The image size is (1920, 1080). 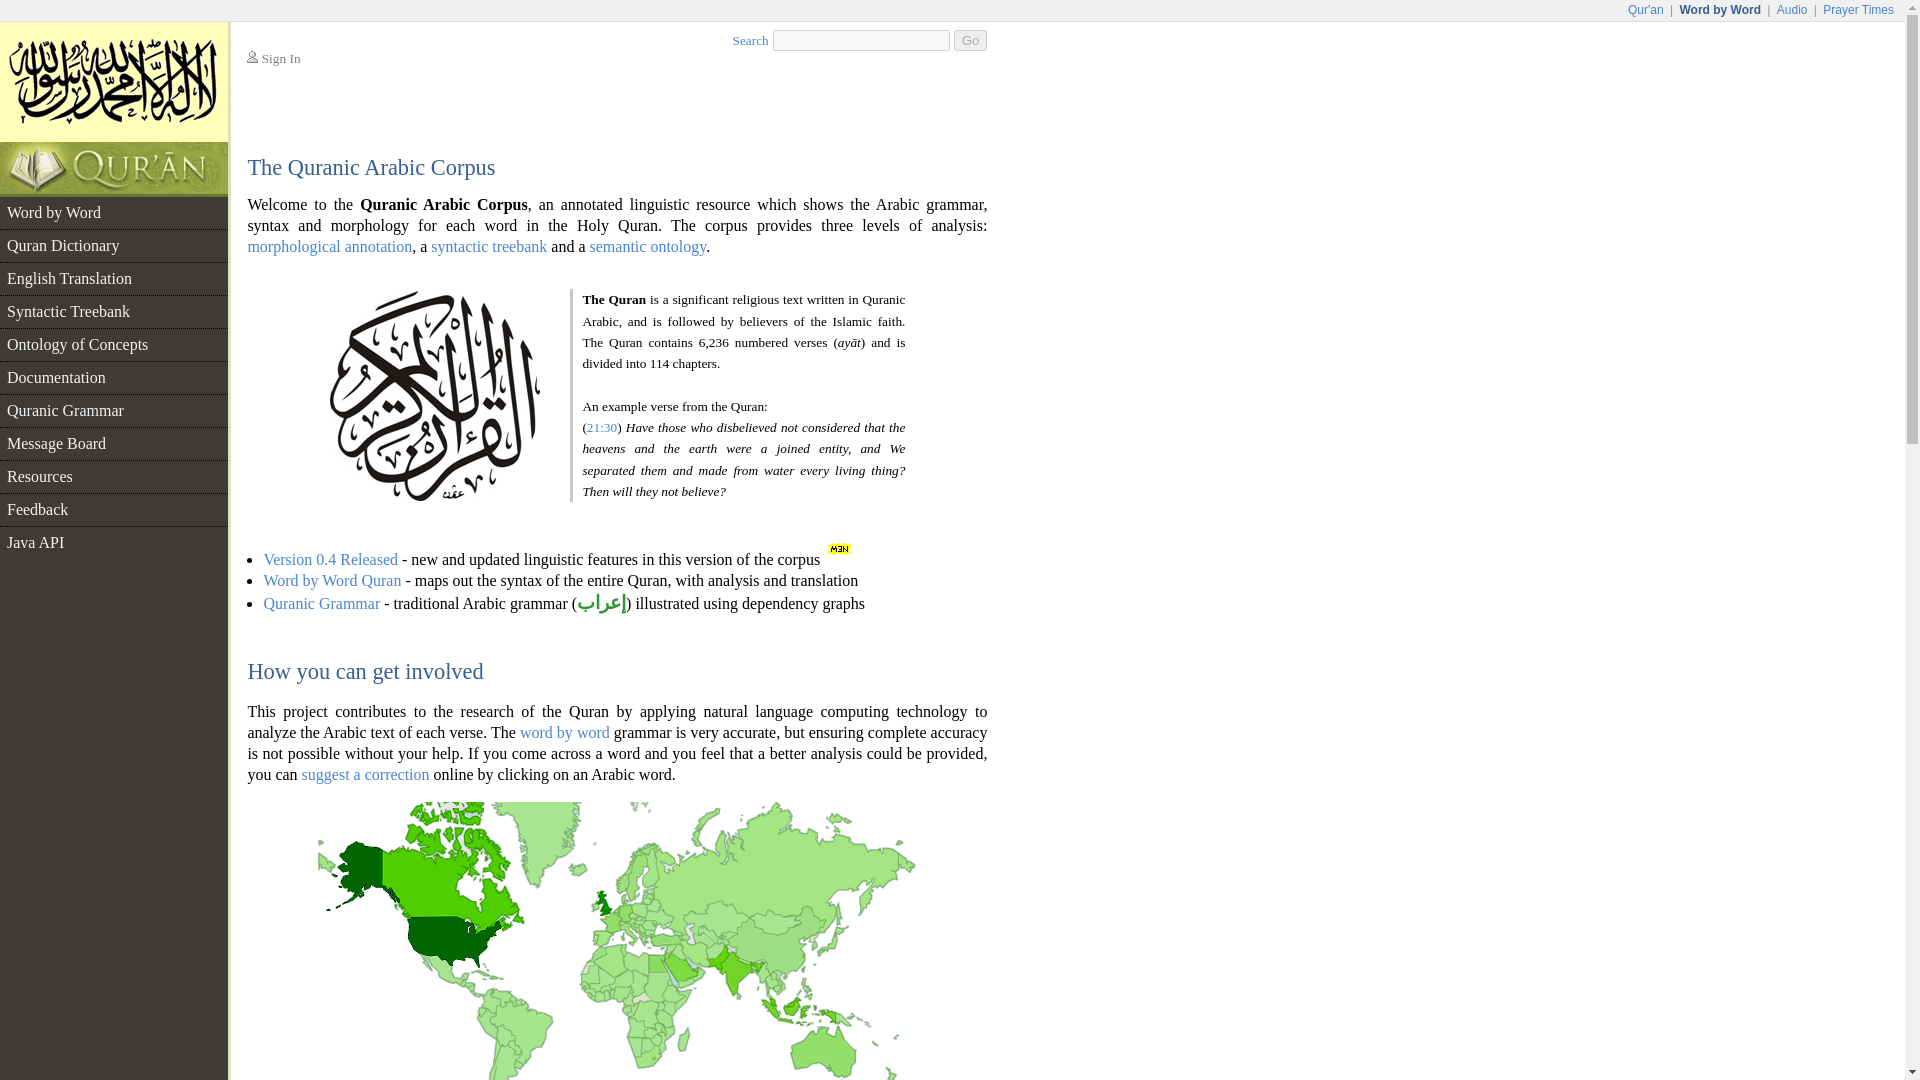 I want to click on 21:30, so click(x=602, y=428).